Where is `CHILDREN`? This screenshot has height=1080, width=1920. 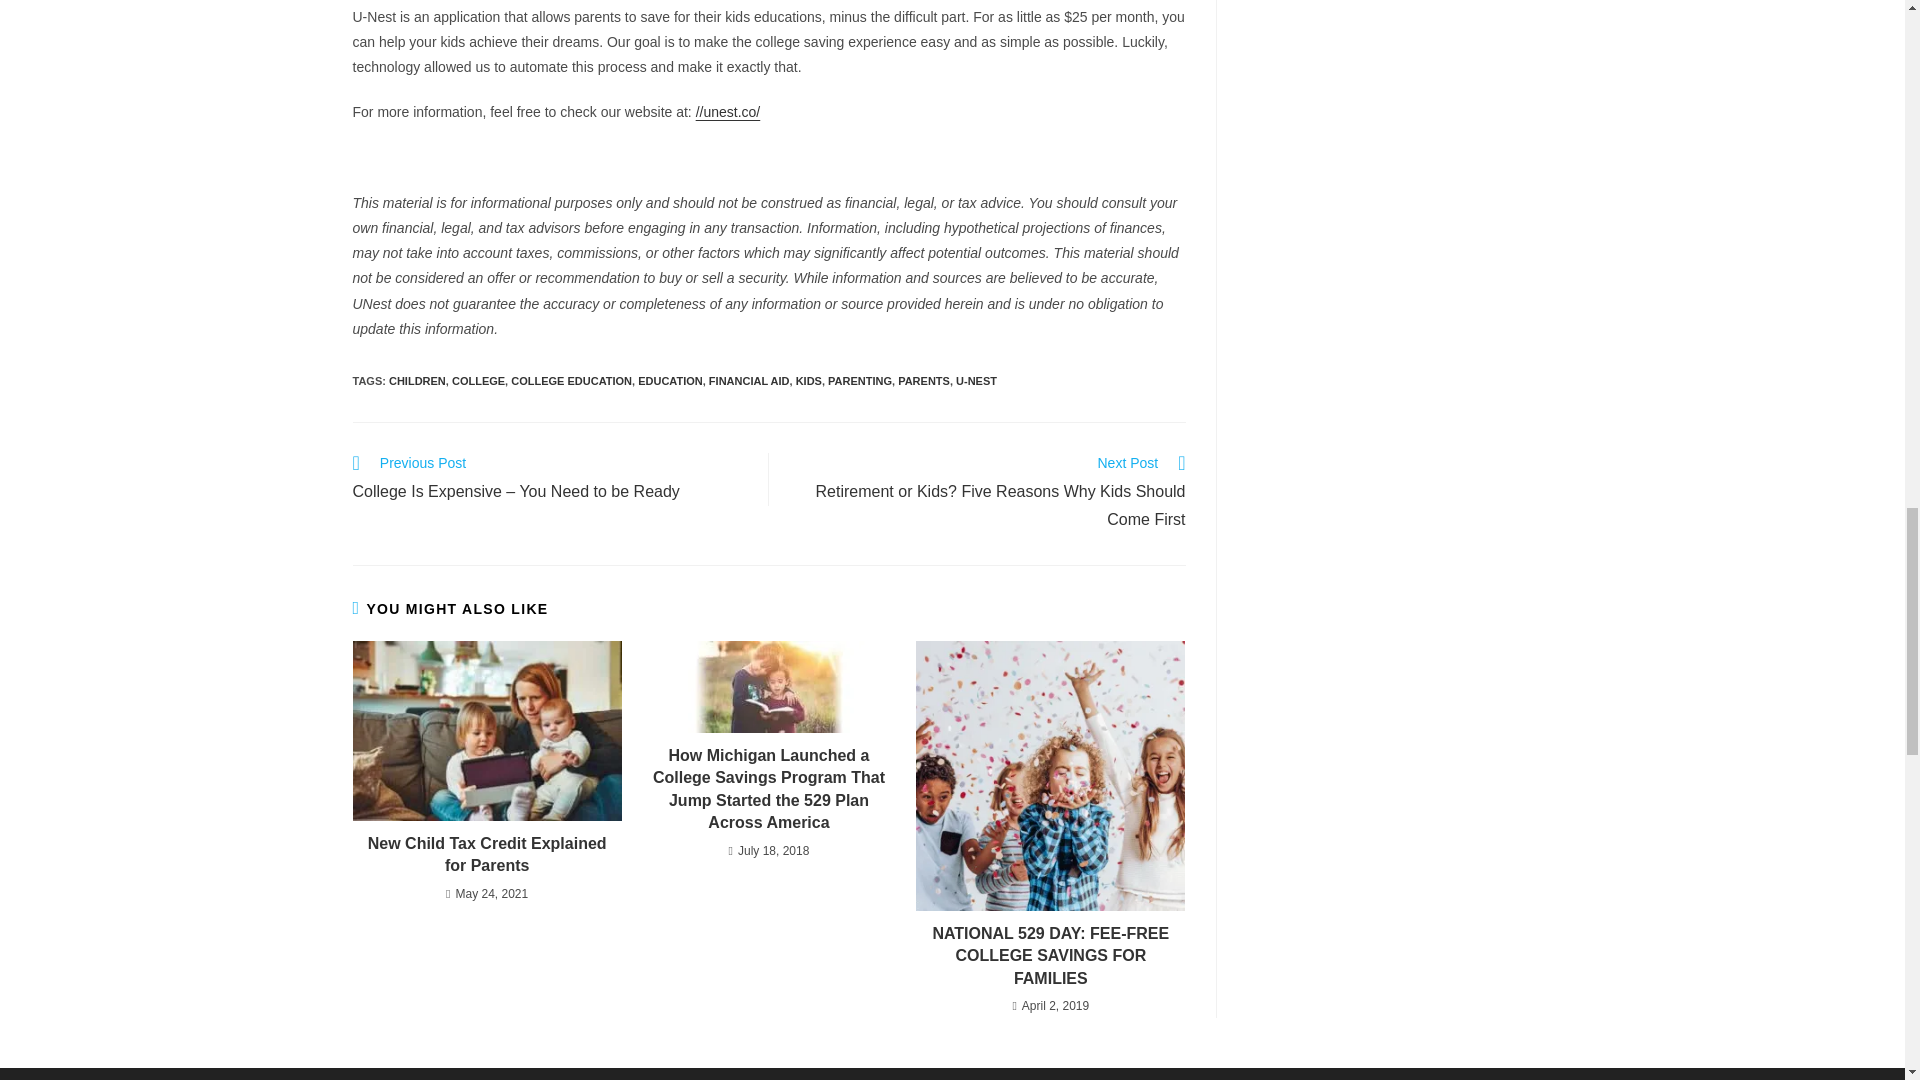 CHILDREN is located at coordinates (417, 380).